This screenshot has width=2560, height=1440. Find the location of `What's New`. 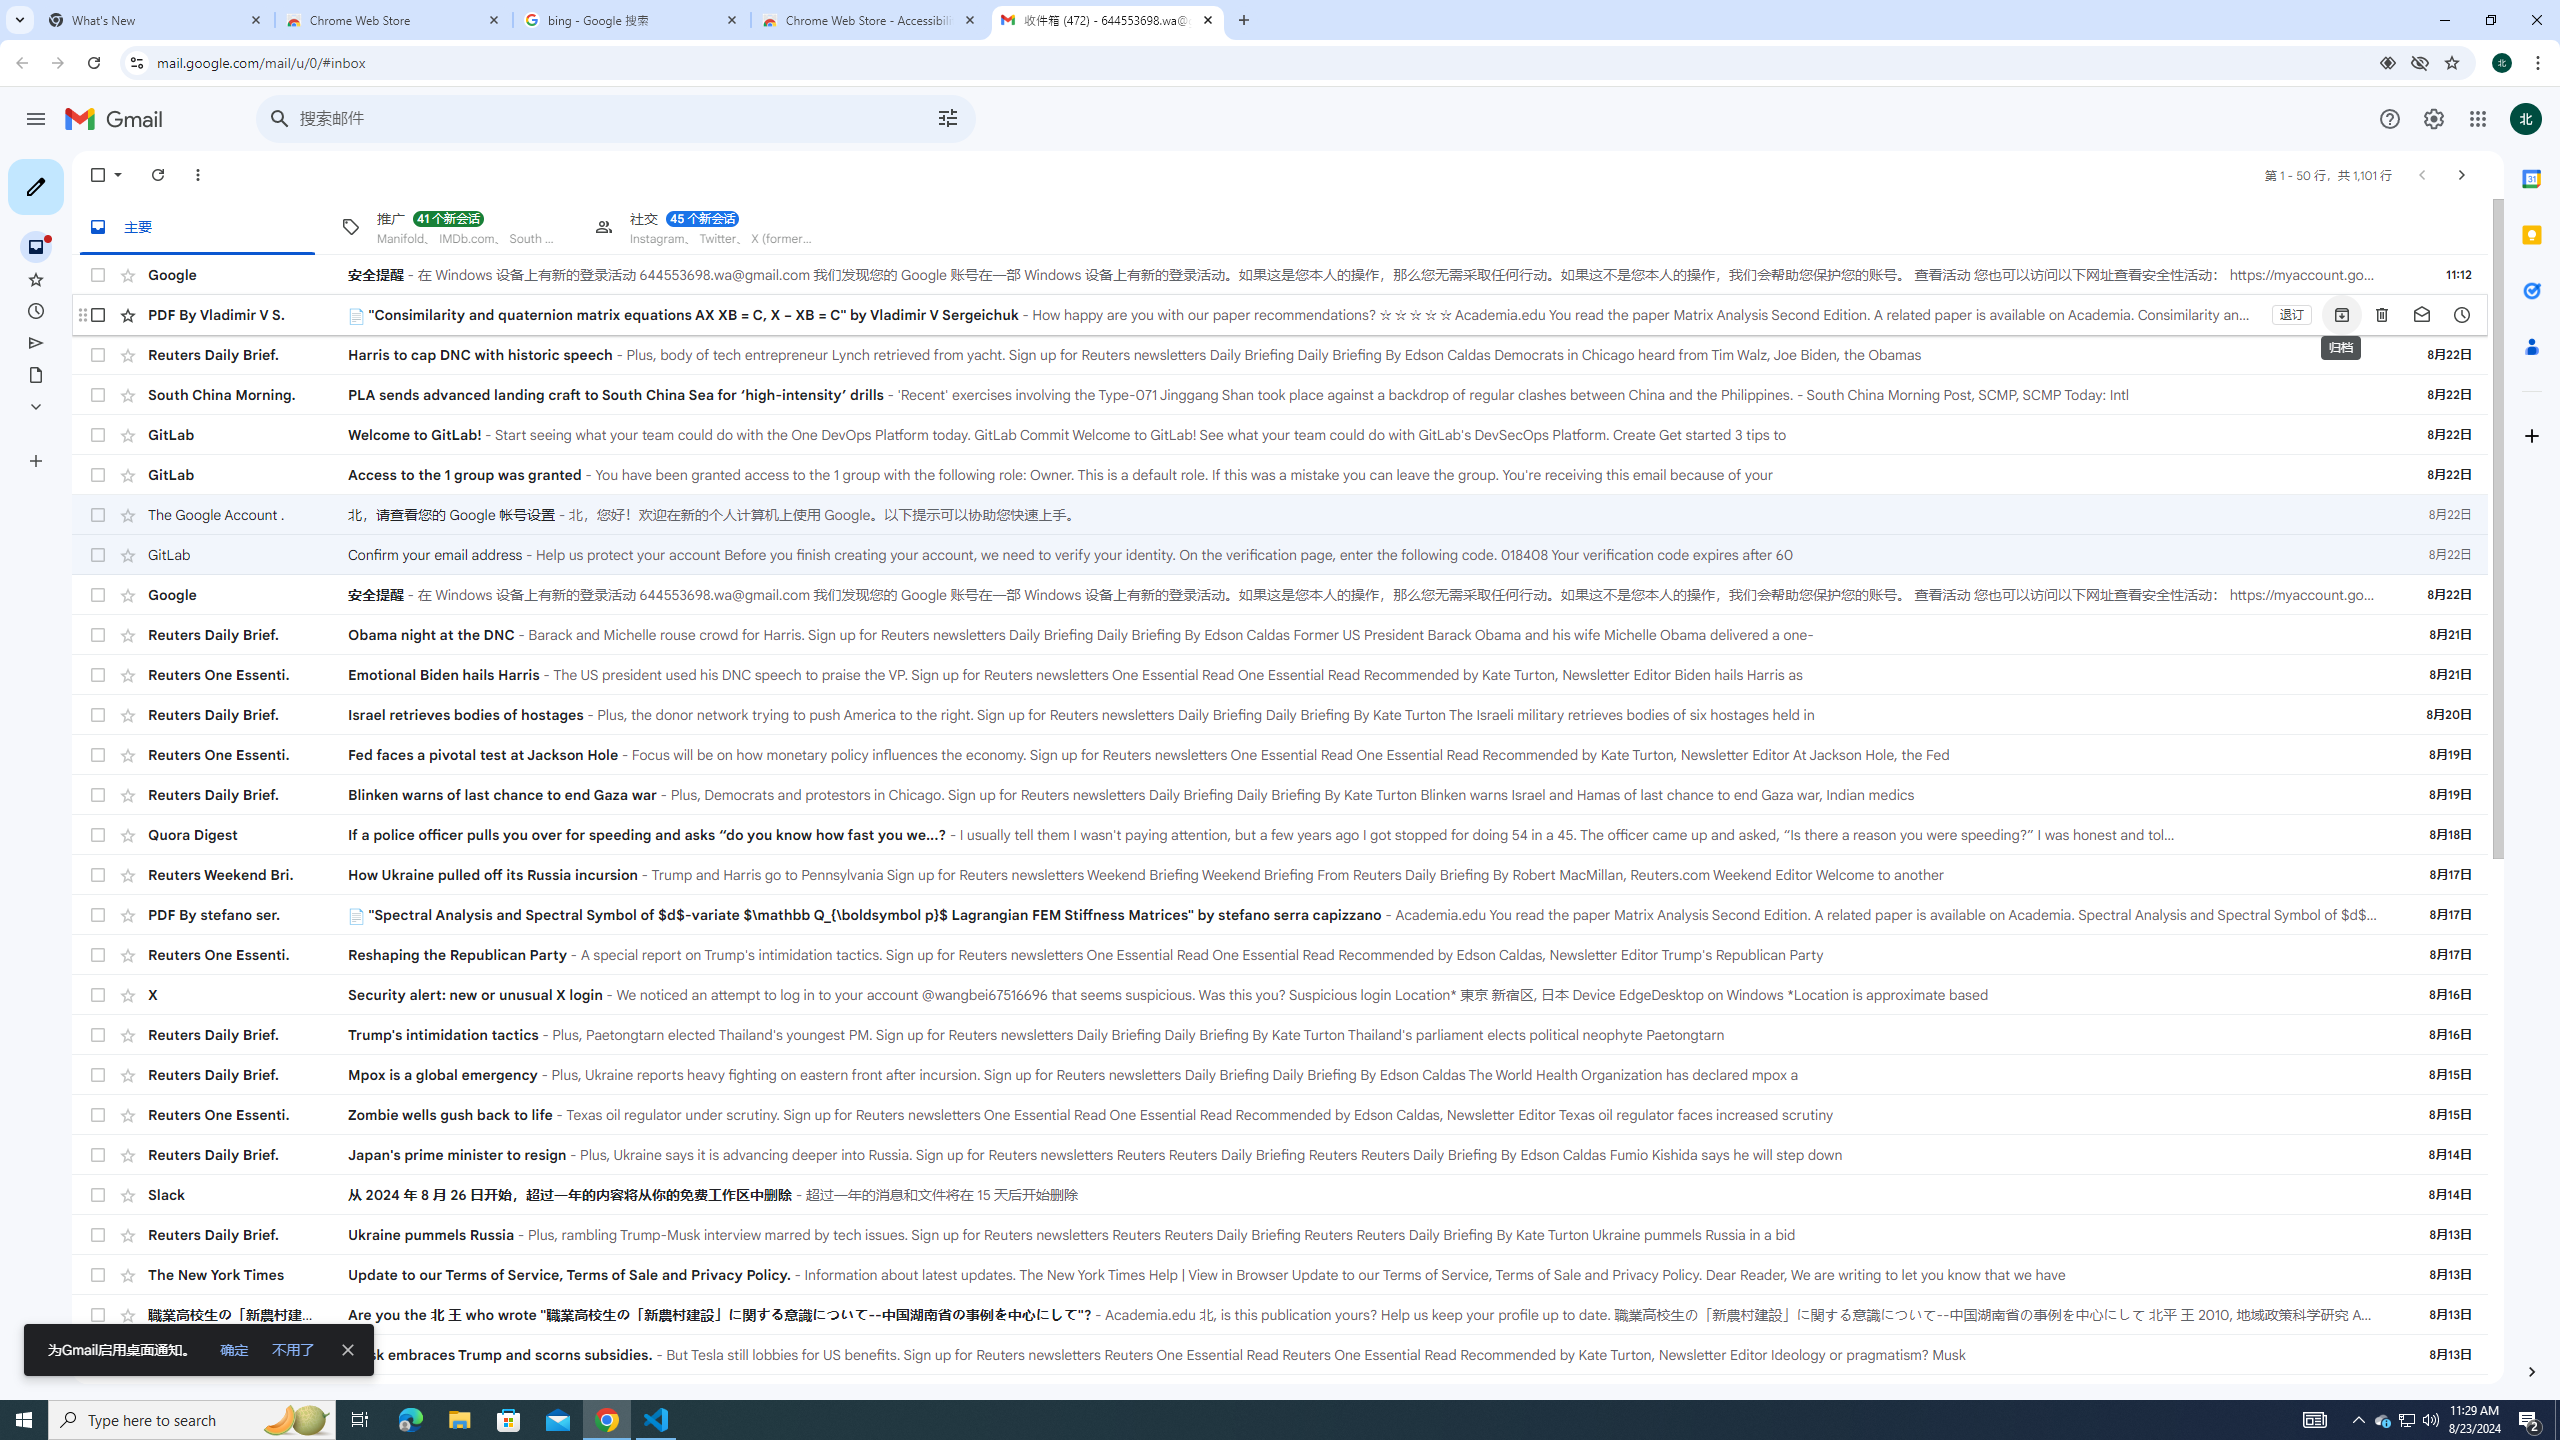

What's New is located at coordinates (156, 20).